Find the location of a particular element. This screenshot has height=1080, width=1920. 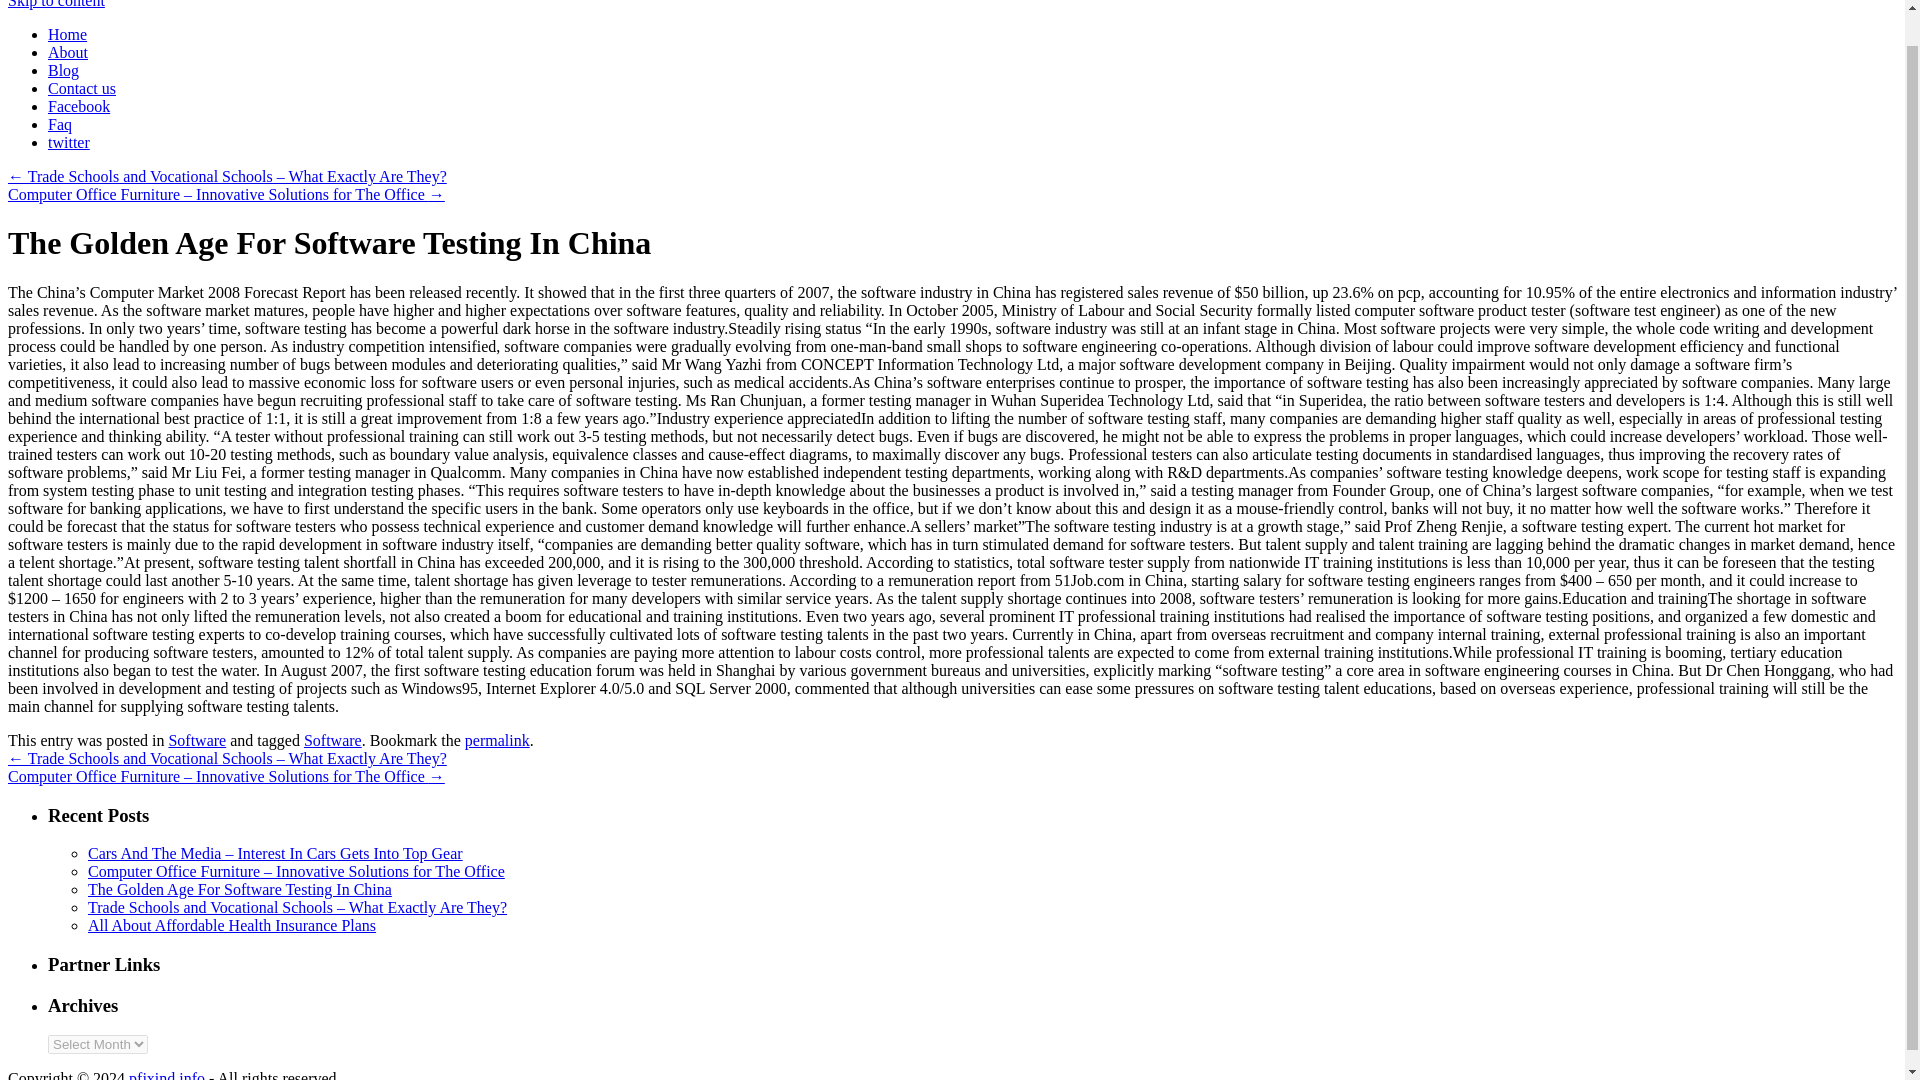

All About Affordable Health Insurance Plans is located at coordinates (232, 925).